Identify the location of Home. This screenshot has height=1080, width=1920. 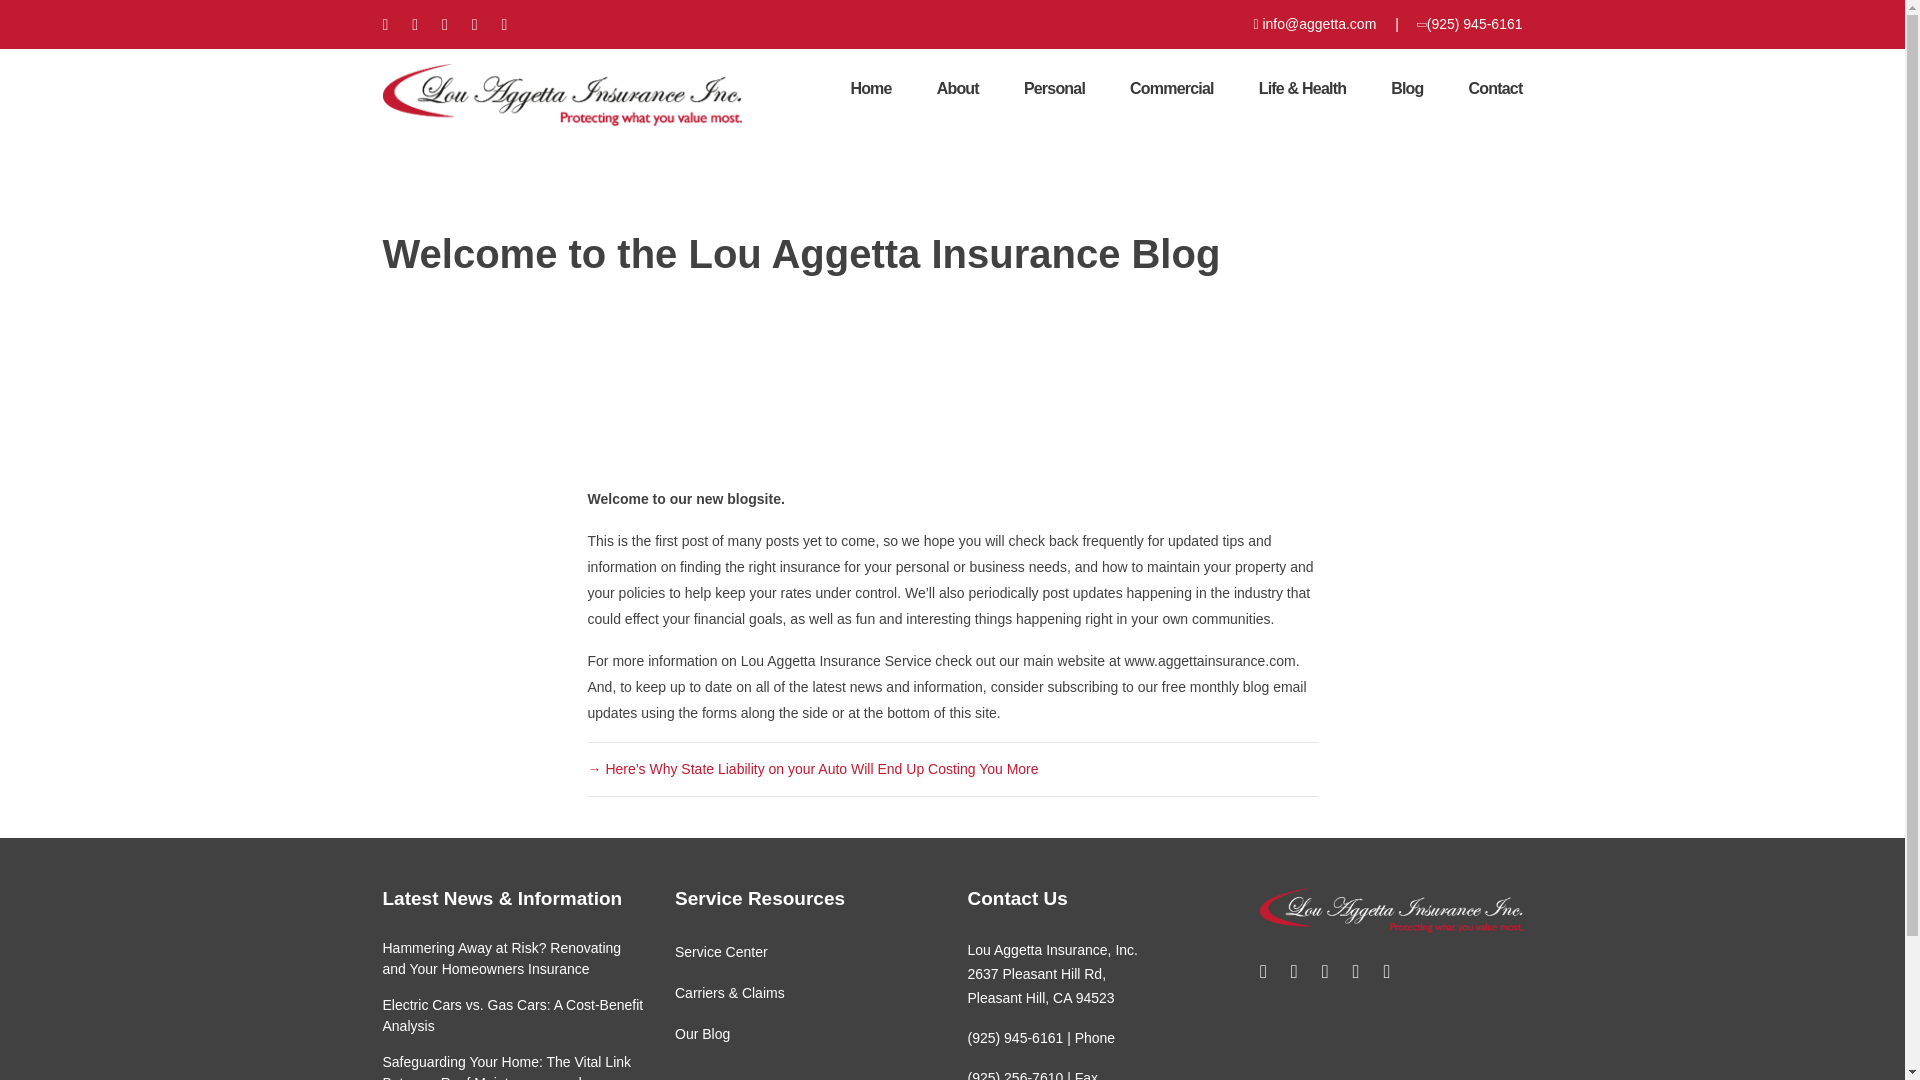
(870, 88).